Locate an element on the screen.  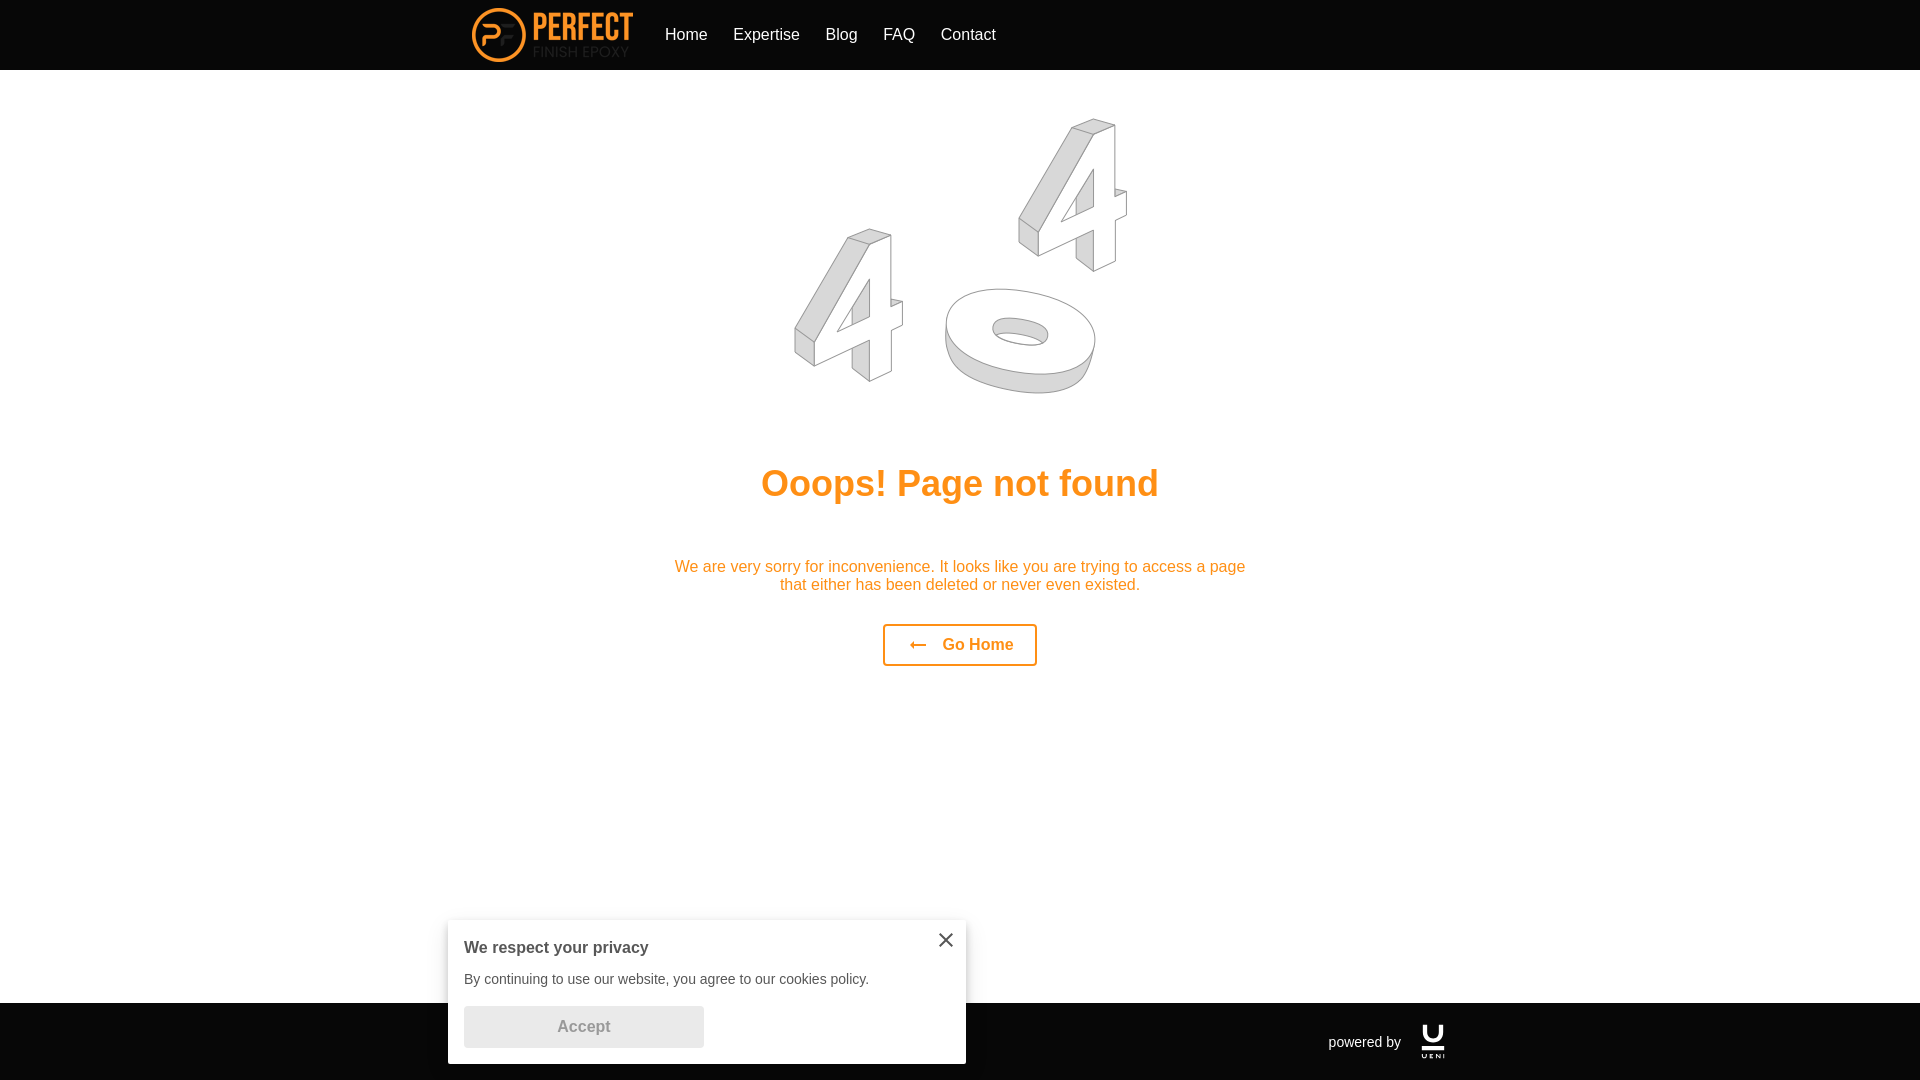
Blog is located at coordinates (842, 34).